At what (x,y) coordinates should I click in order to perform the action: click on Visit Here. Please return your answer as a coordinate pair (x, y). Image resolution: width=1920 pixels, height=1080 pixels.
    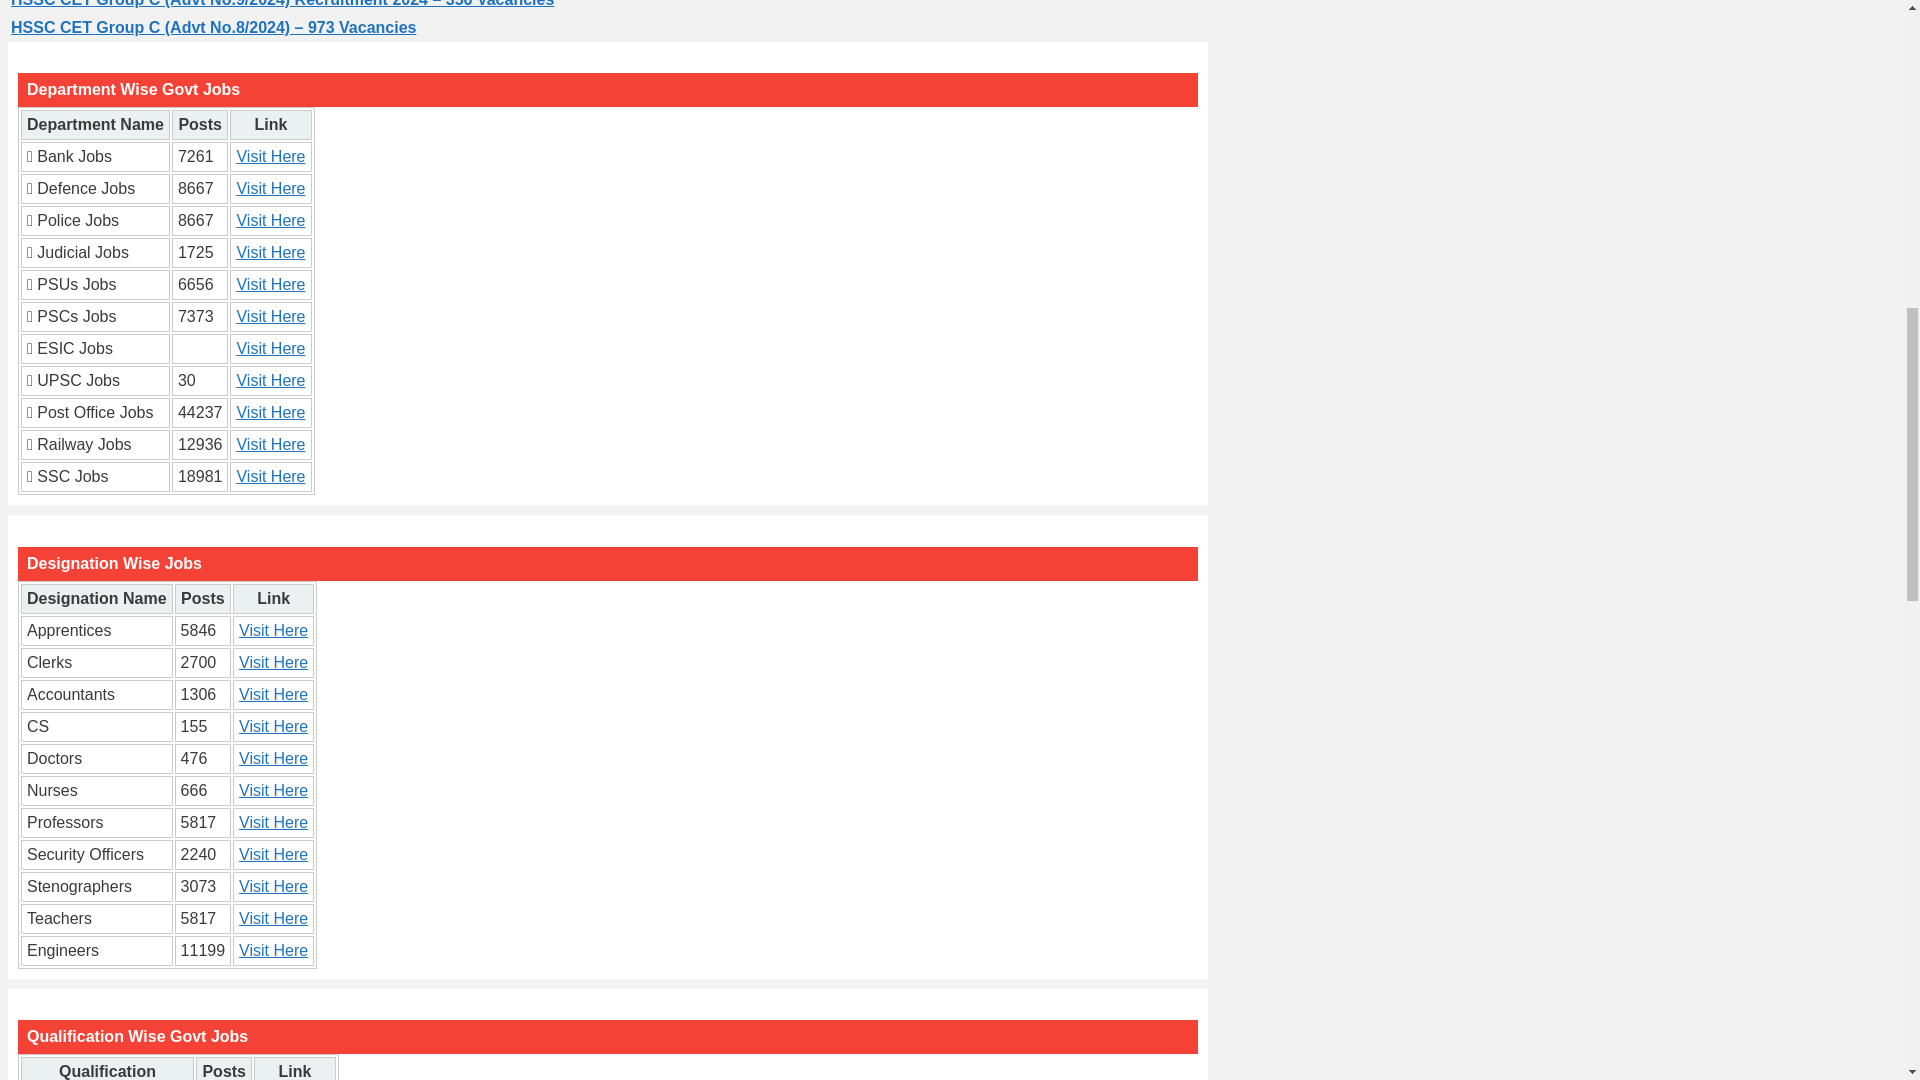
    Looking at the image, I should click on (270, 156).